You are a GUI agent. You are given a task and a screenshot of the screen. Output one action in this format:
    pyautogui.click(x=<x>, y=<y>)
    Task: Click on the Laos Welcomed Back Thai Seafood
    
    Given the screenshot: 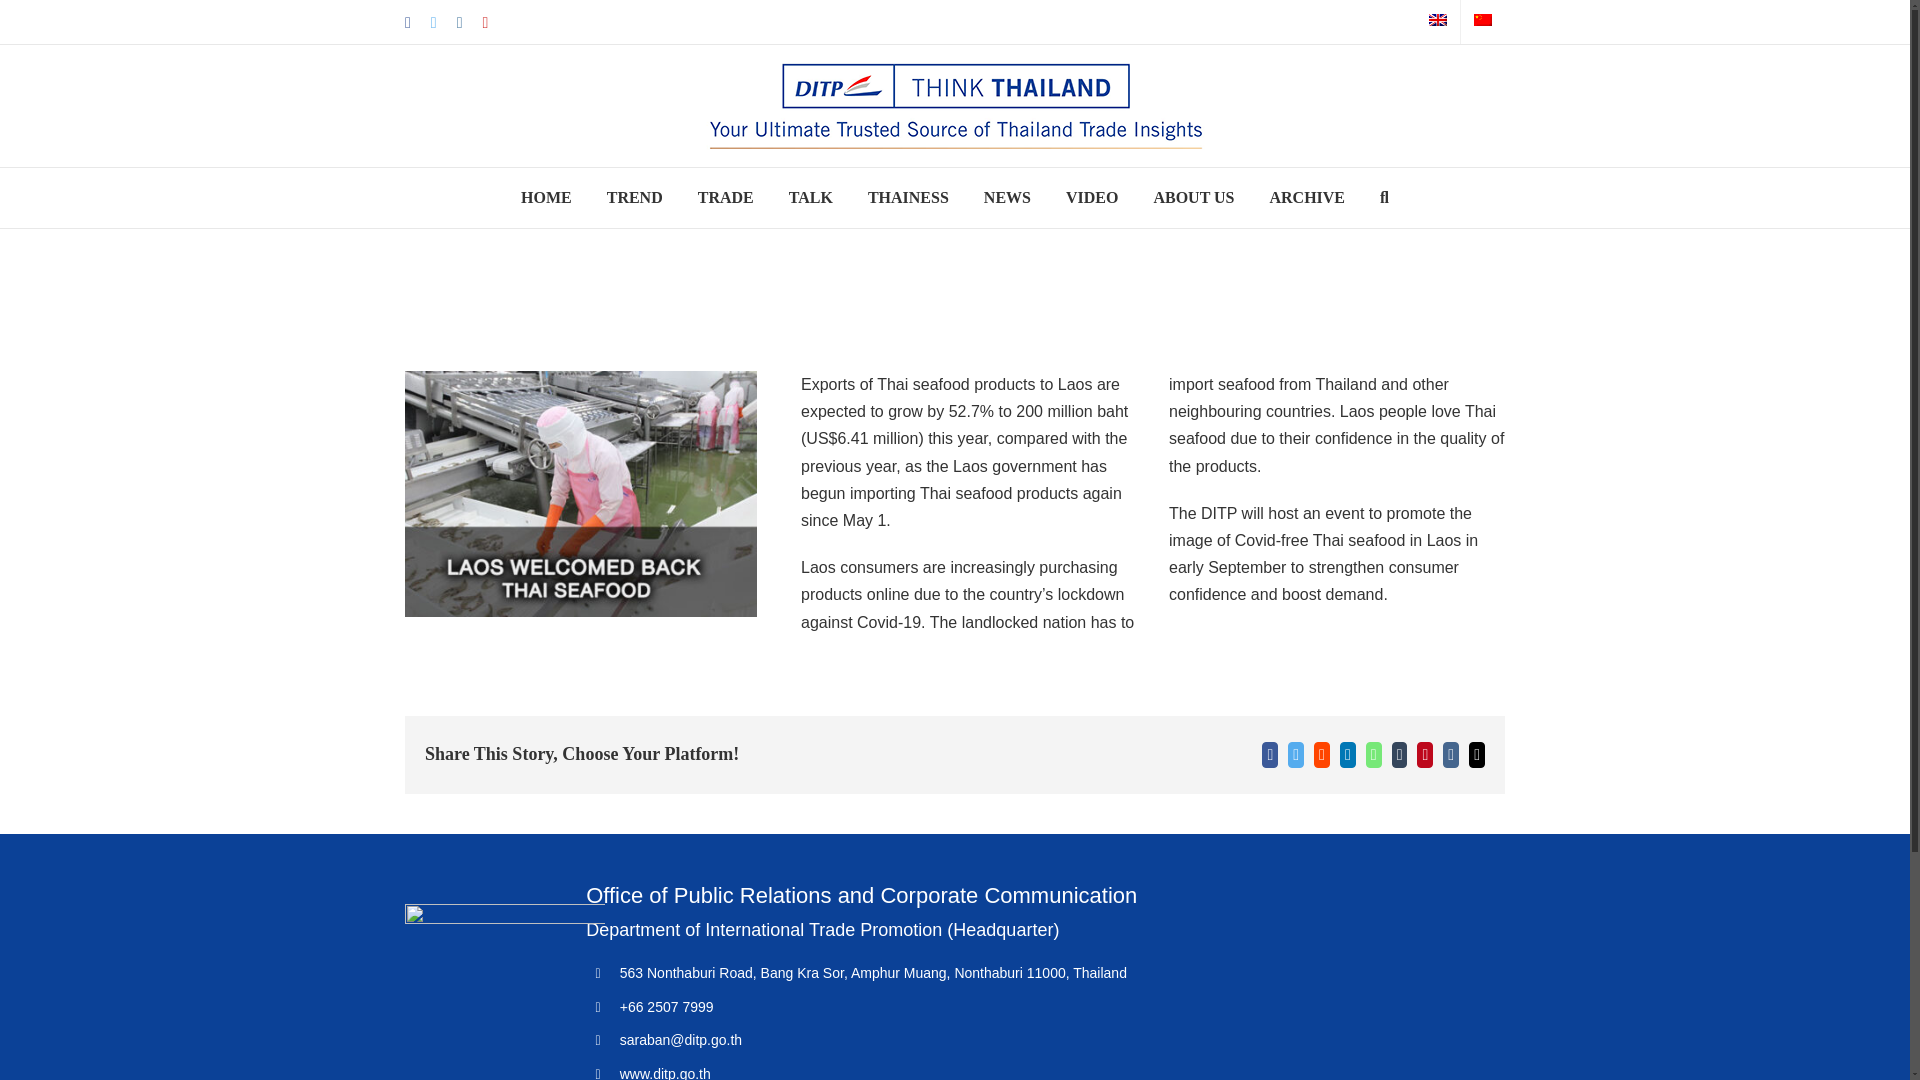 What is the action you would take?
    pyautogui.click(x=580, y=494)
    